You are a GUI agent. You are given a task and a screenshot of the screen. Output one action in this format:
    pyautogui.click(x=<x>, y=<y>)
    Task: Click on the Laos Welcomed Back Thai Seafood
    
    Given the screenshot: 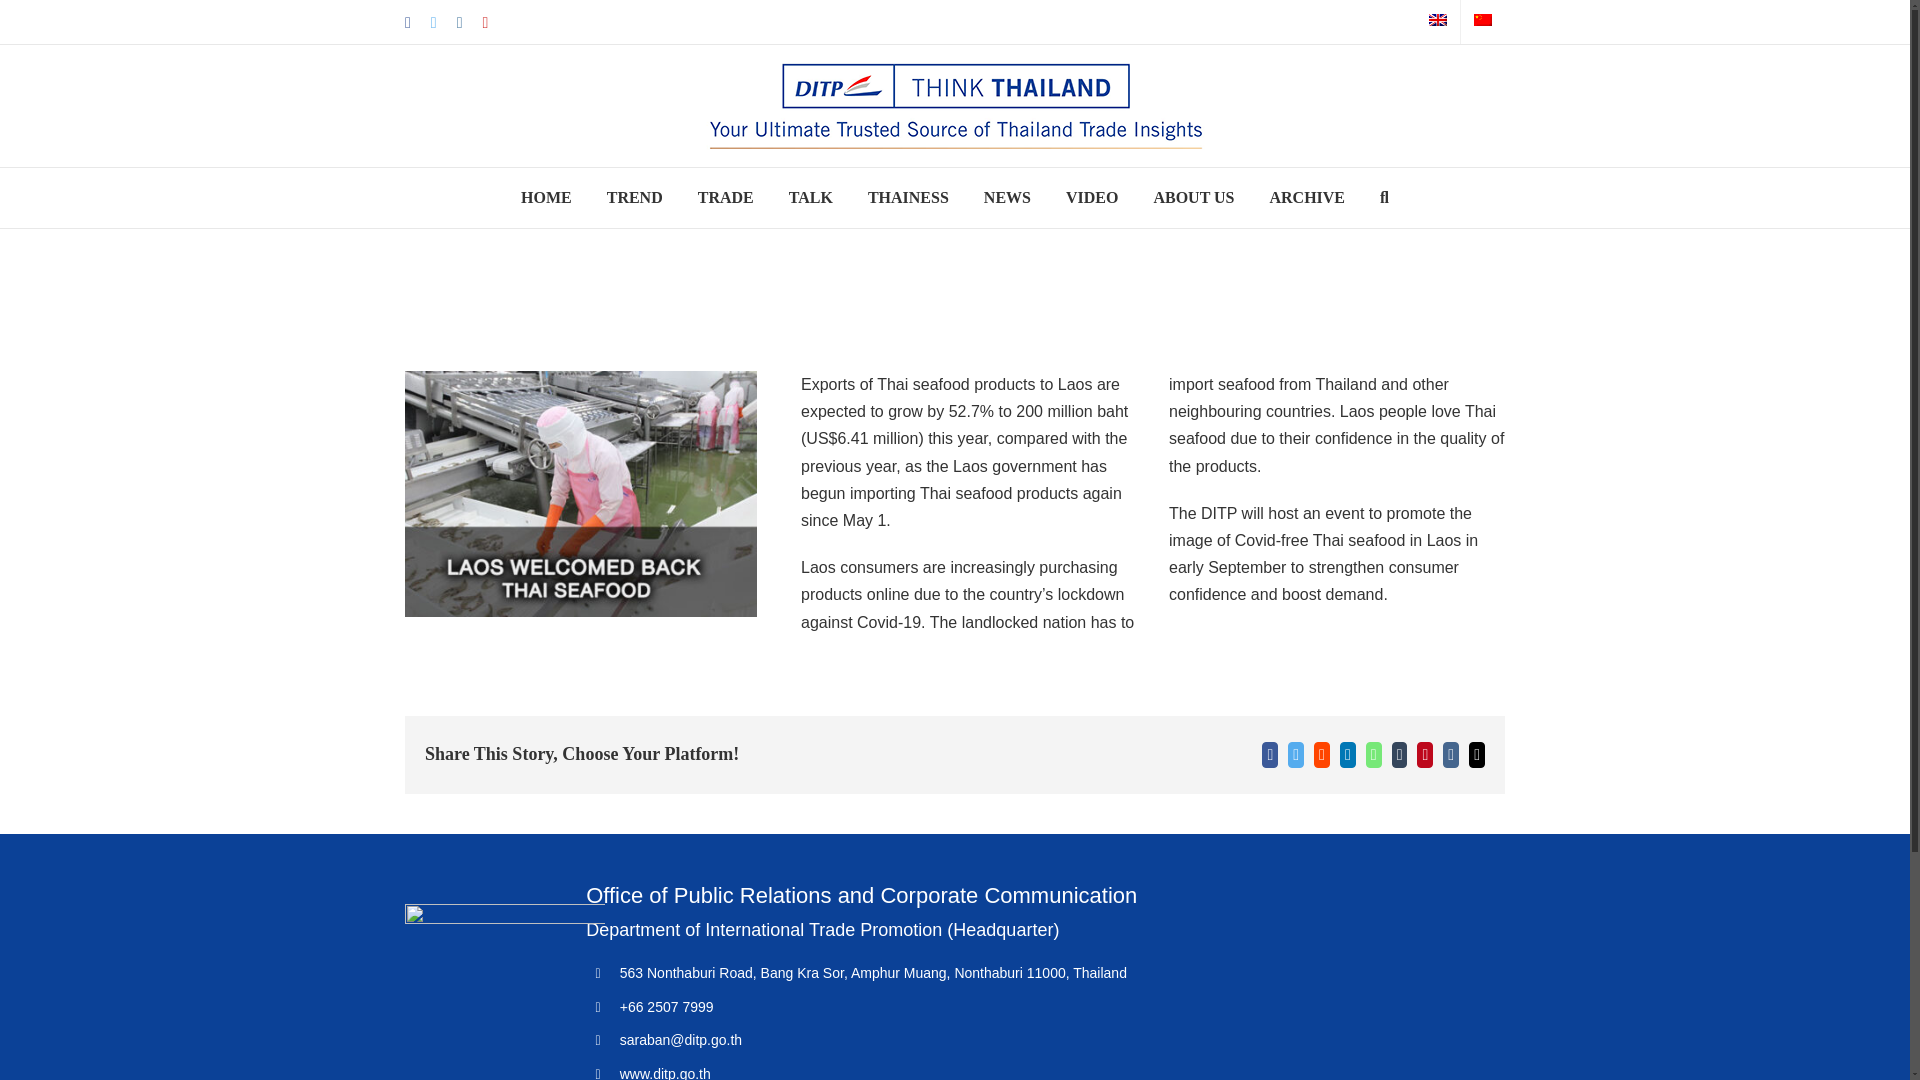 What is the action you would take?
    pyautogui.click(x=580, y=494)
    